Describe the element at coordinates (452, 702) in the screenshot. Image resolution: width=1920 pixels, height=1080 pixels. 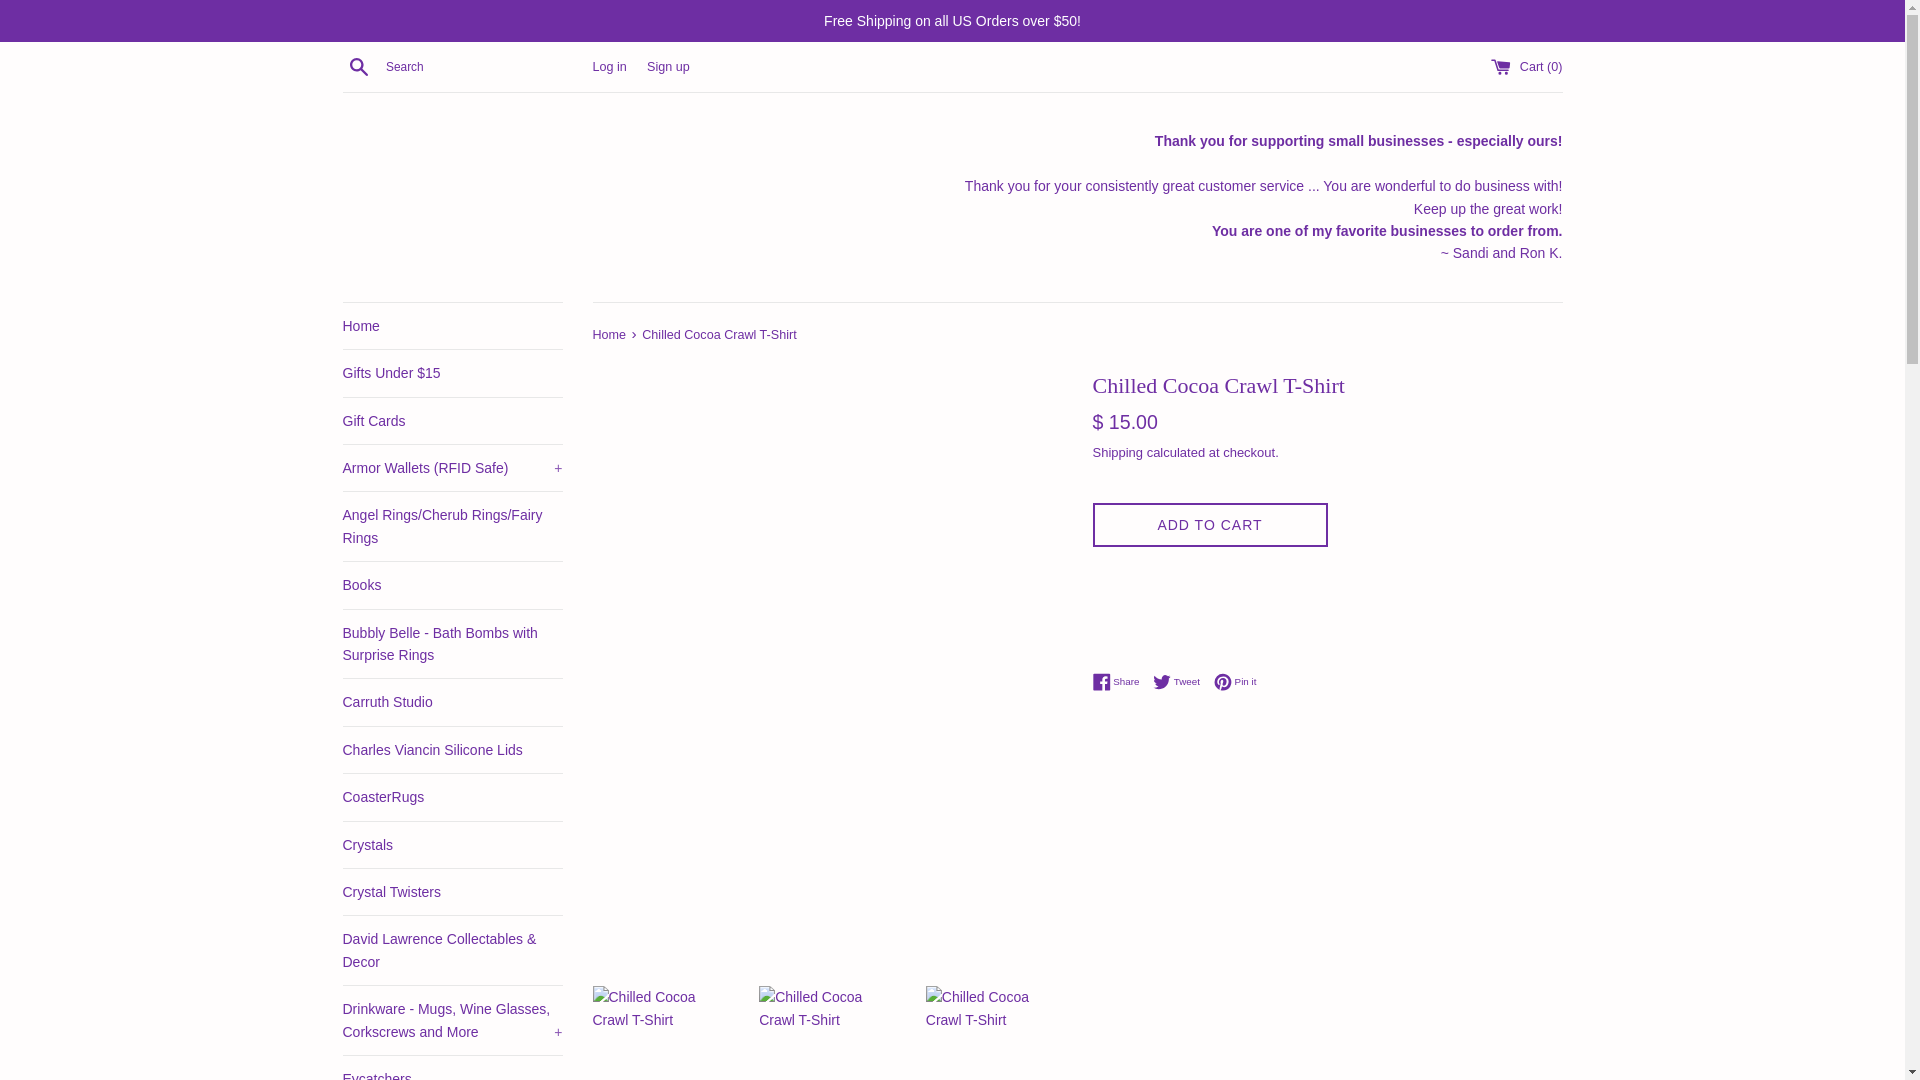
I see `Carruth Studio` at that location.